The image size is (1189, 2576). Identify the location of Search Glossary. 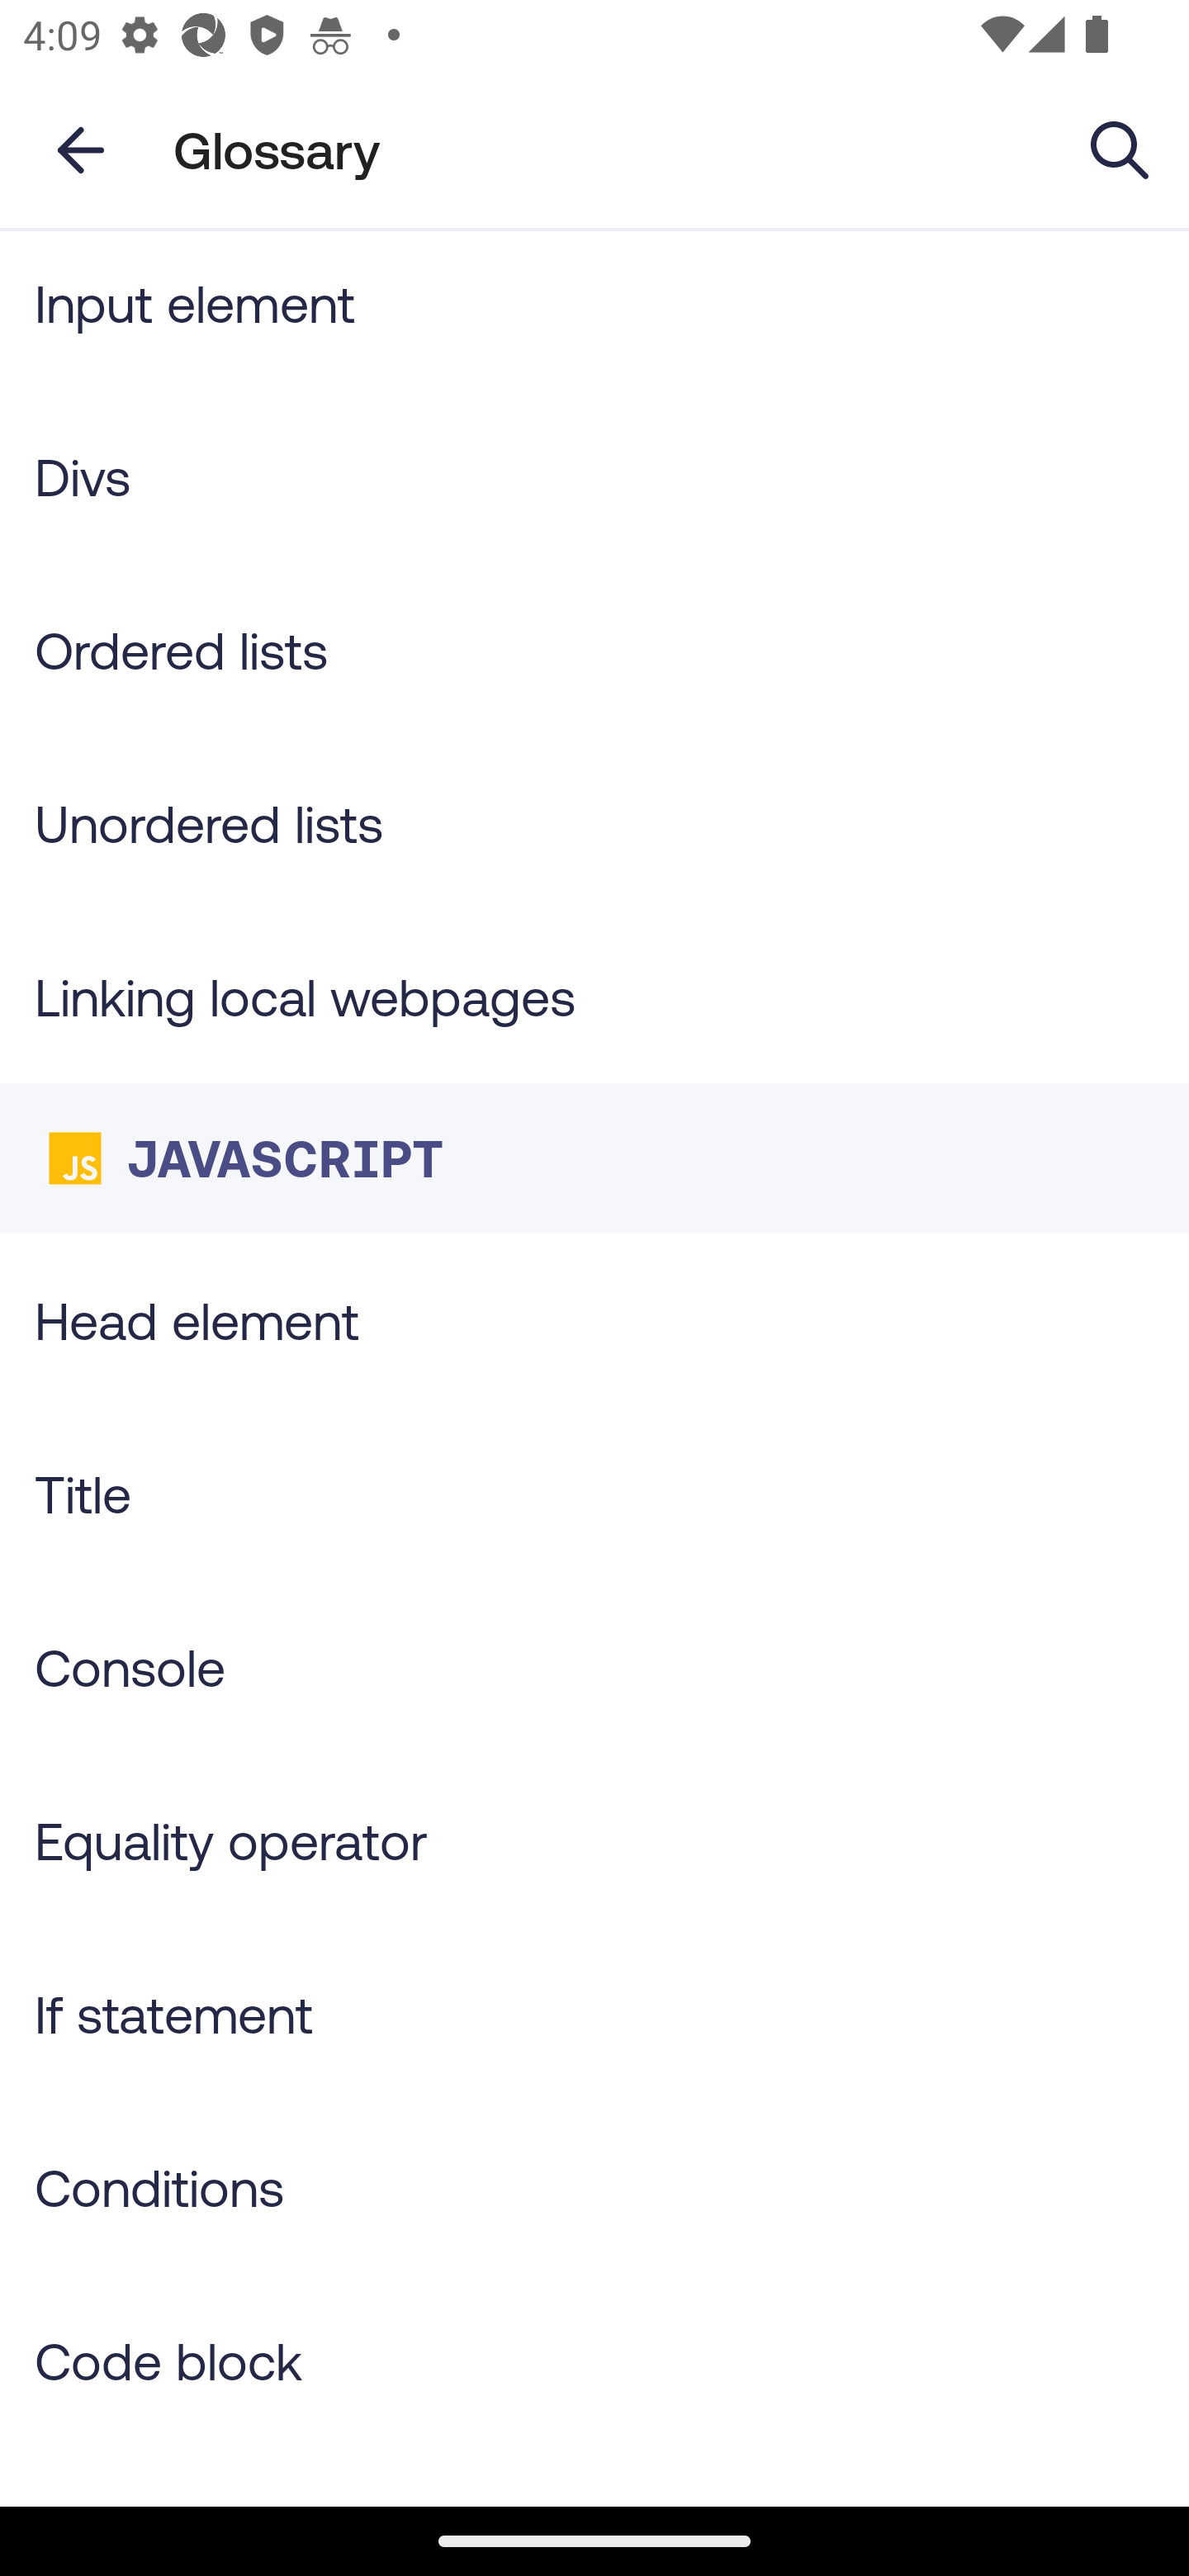
(1120, 149).